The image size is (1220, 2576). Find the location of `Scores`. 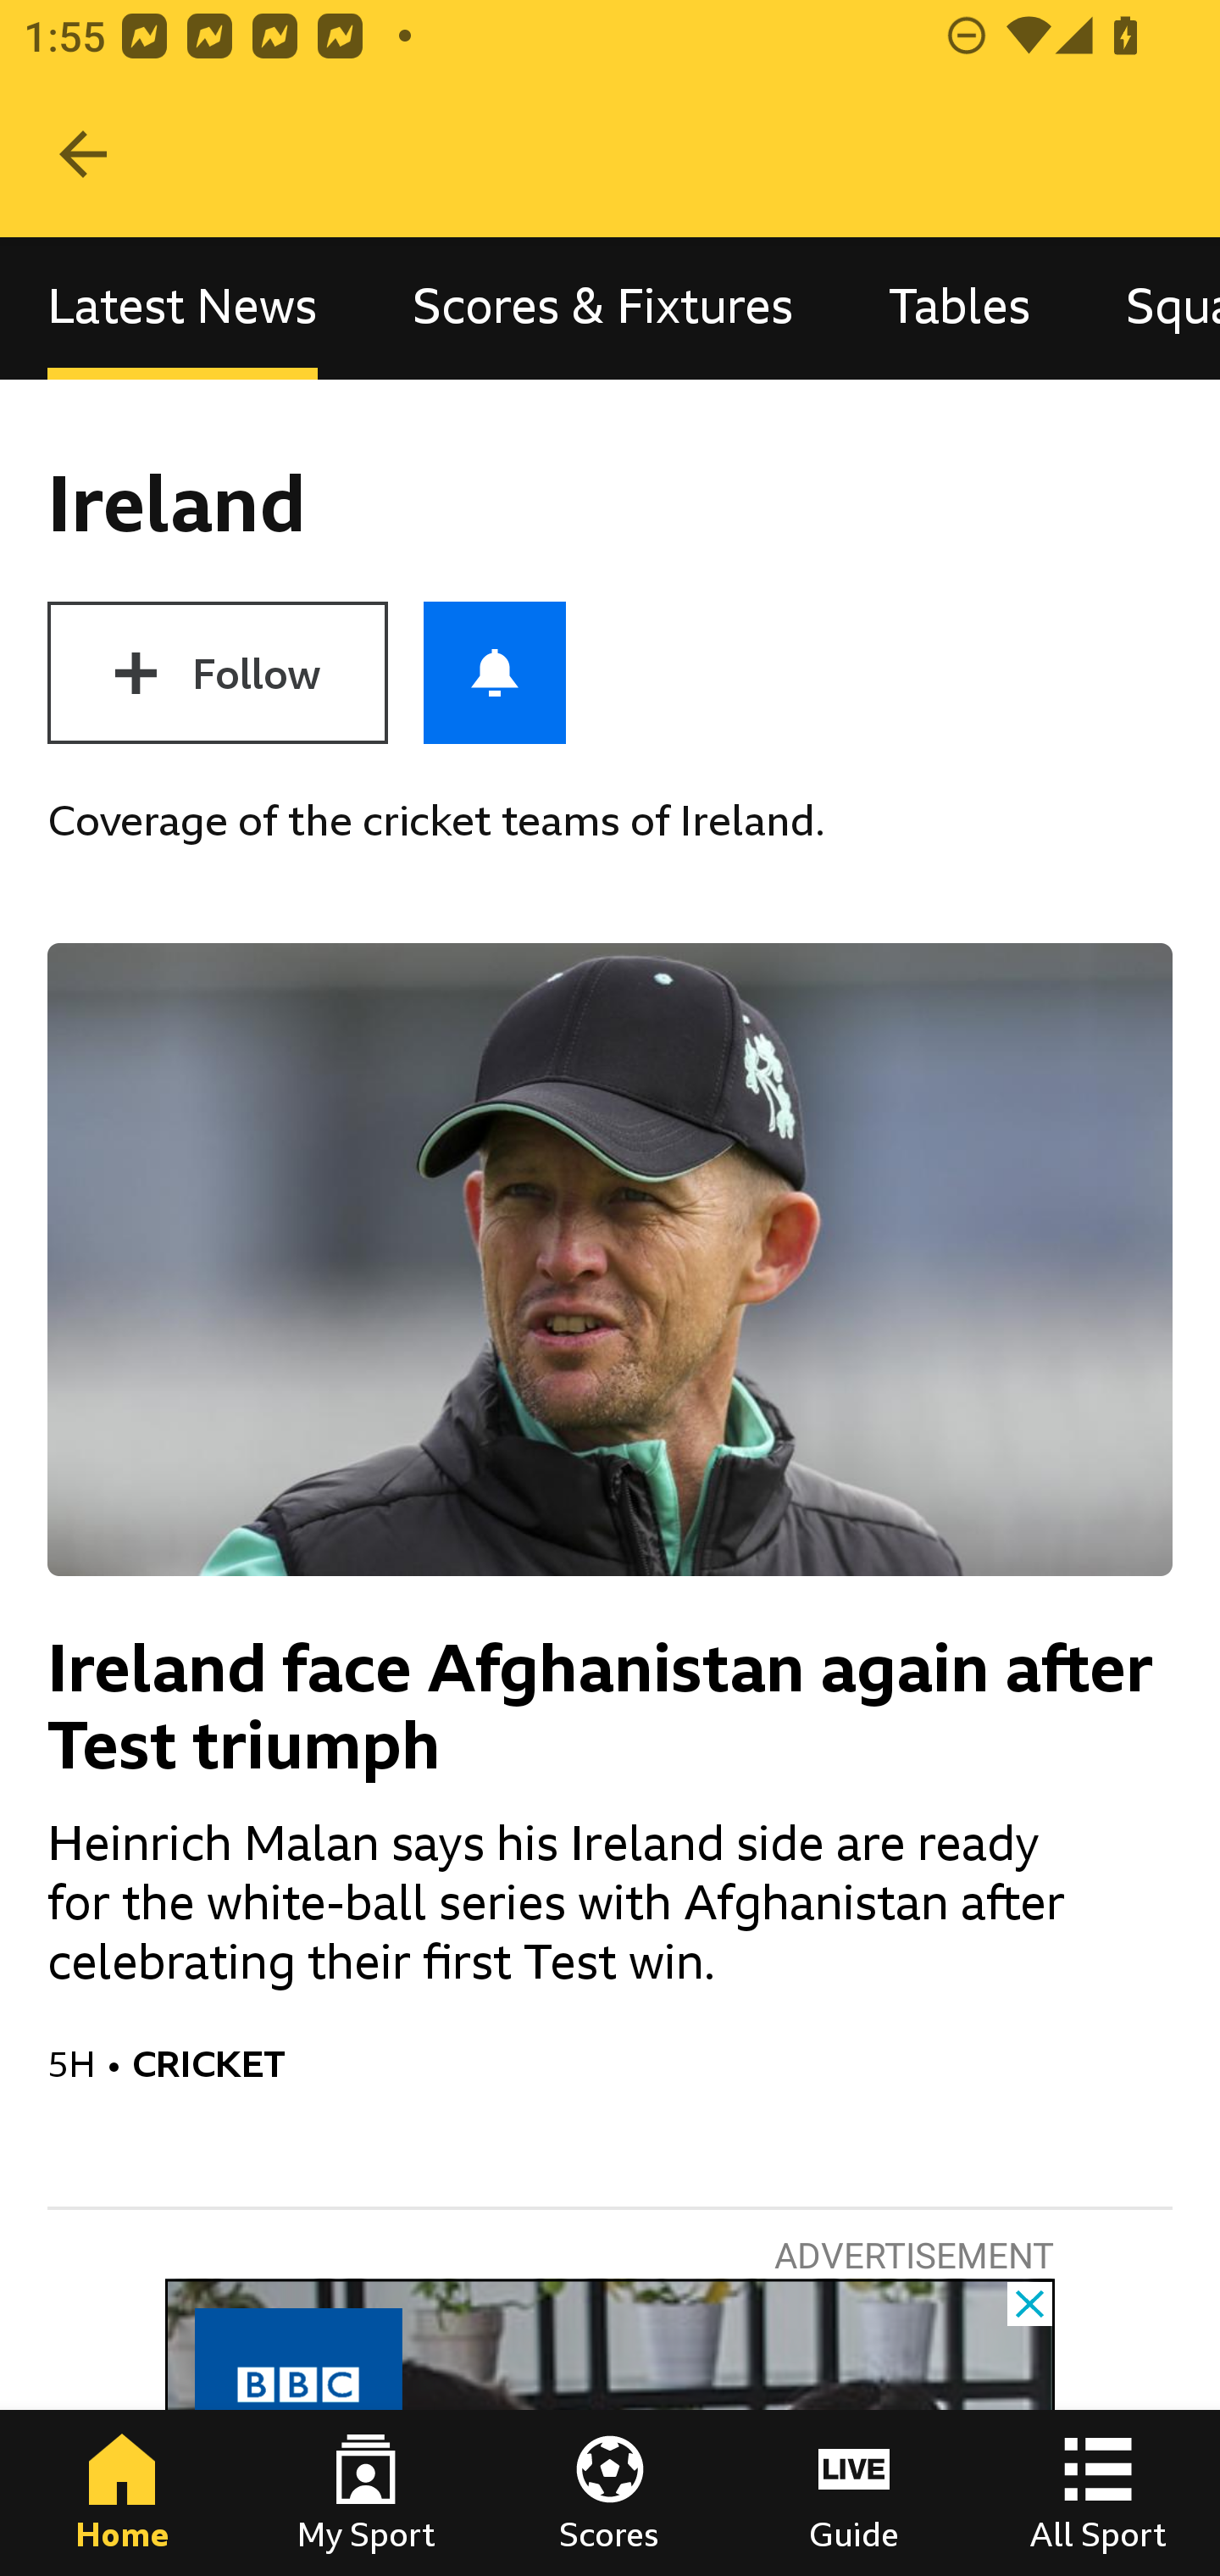

Scores is located at coordinates (610, 2493).